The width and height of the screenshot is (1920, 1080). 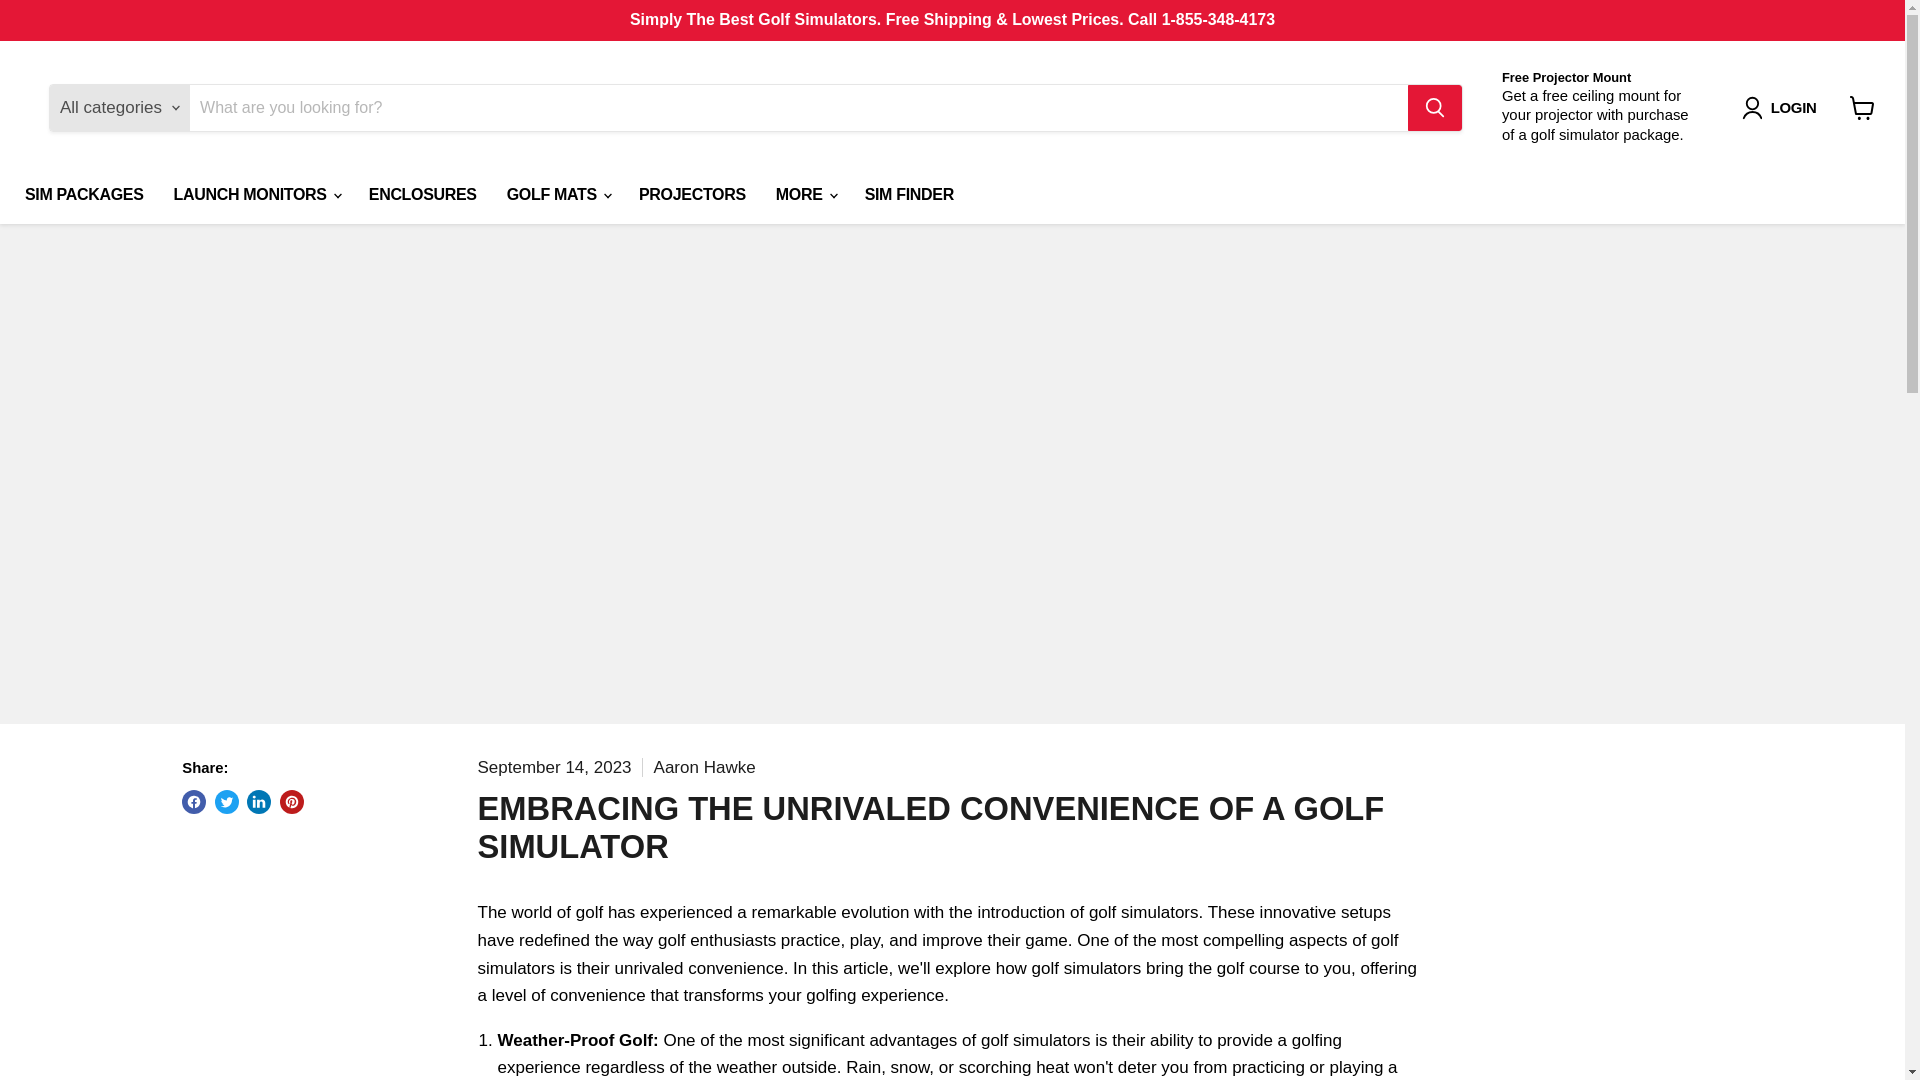 What do you see at coordinates (910, 194) in the screenshot?
I see `SIM FINDER` at bounding box center [910, 194].